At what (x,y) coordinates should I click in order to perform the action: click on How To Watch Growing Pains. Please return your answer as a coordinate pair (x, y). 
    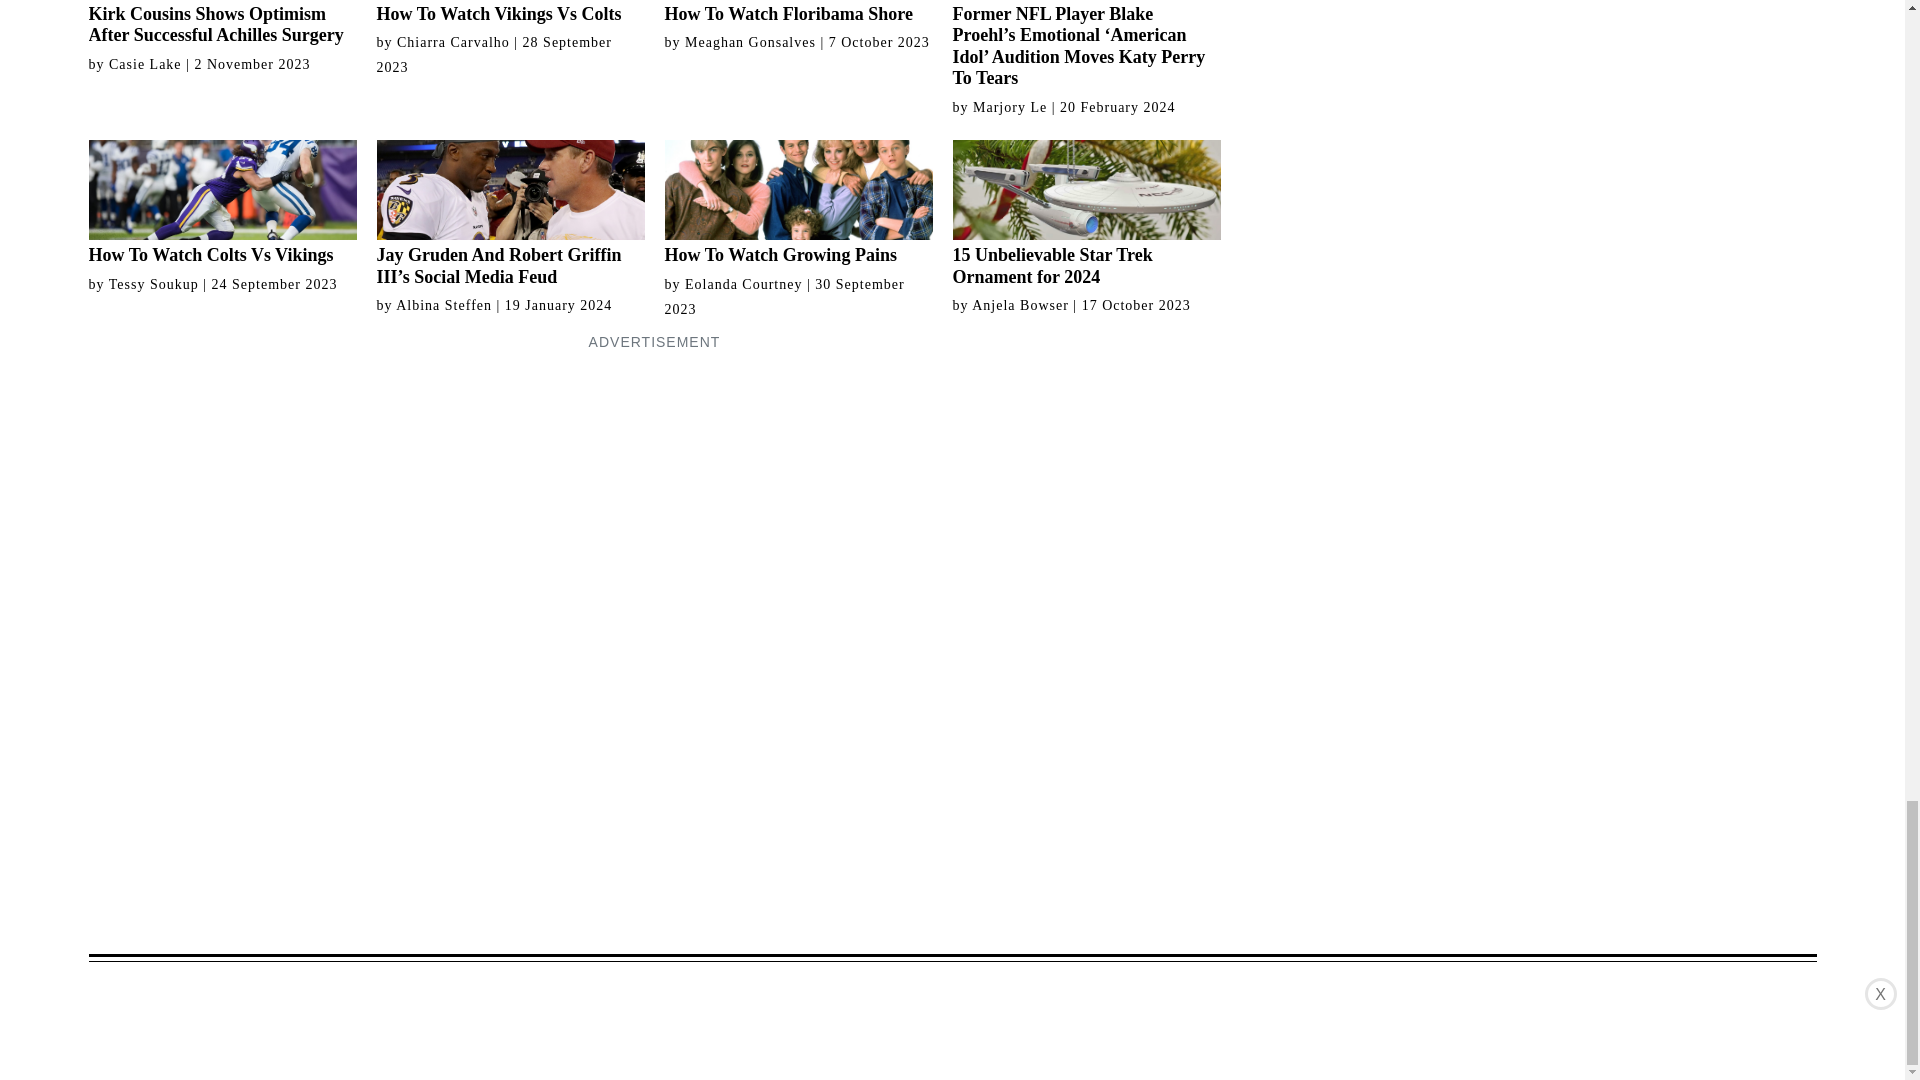
    Looking at the image, I should click on (798, 203).